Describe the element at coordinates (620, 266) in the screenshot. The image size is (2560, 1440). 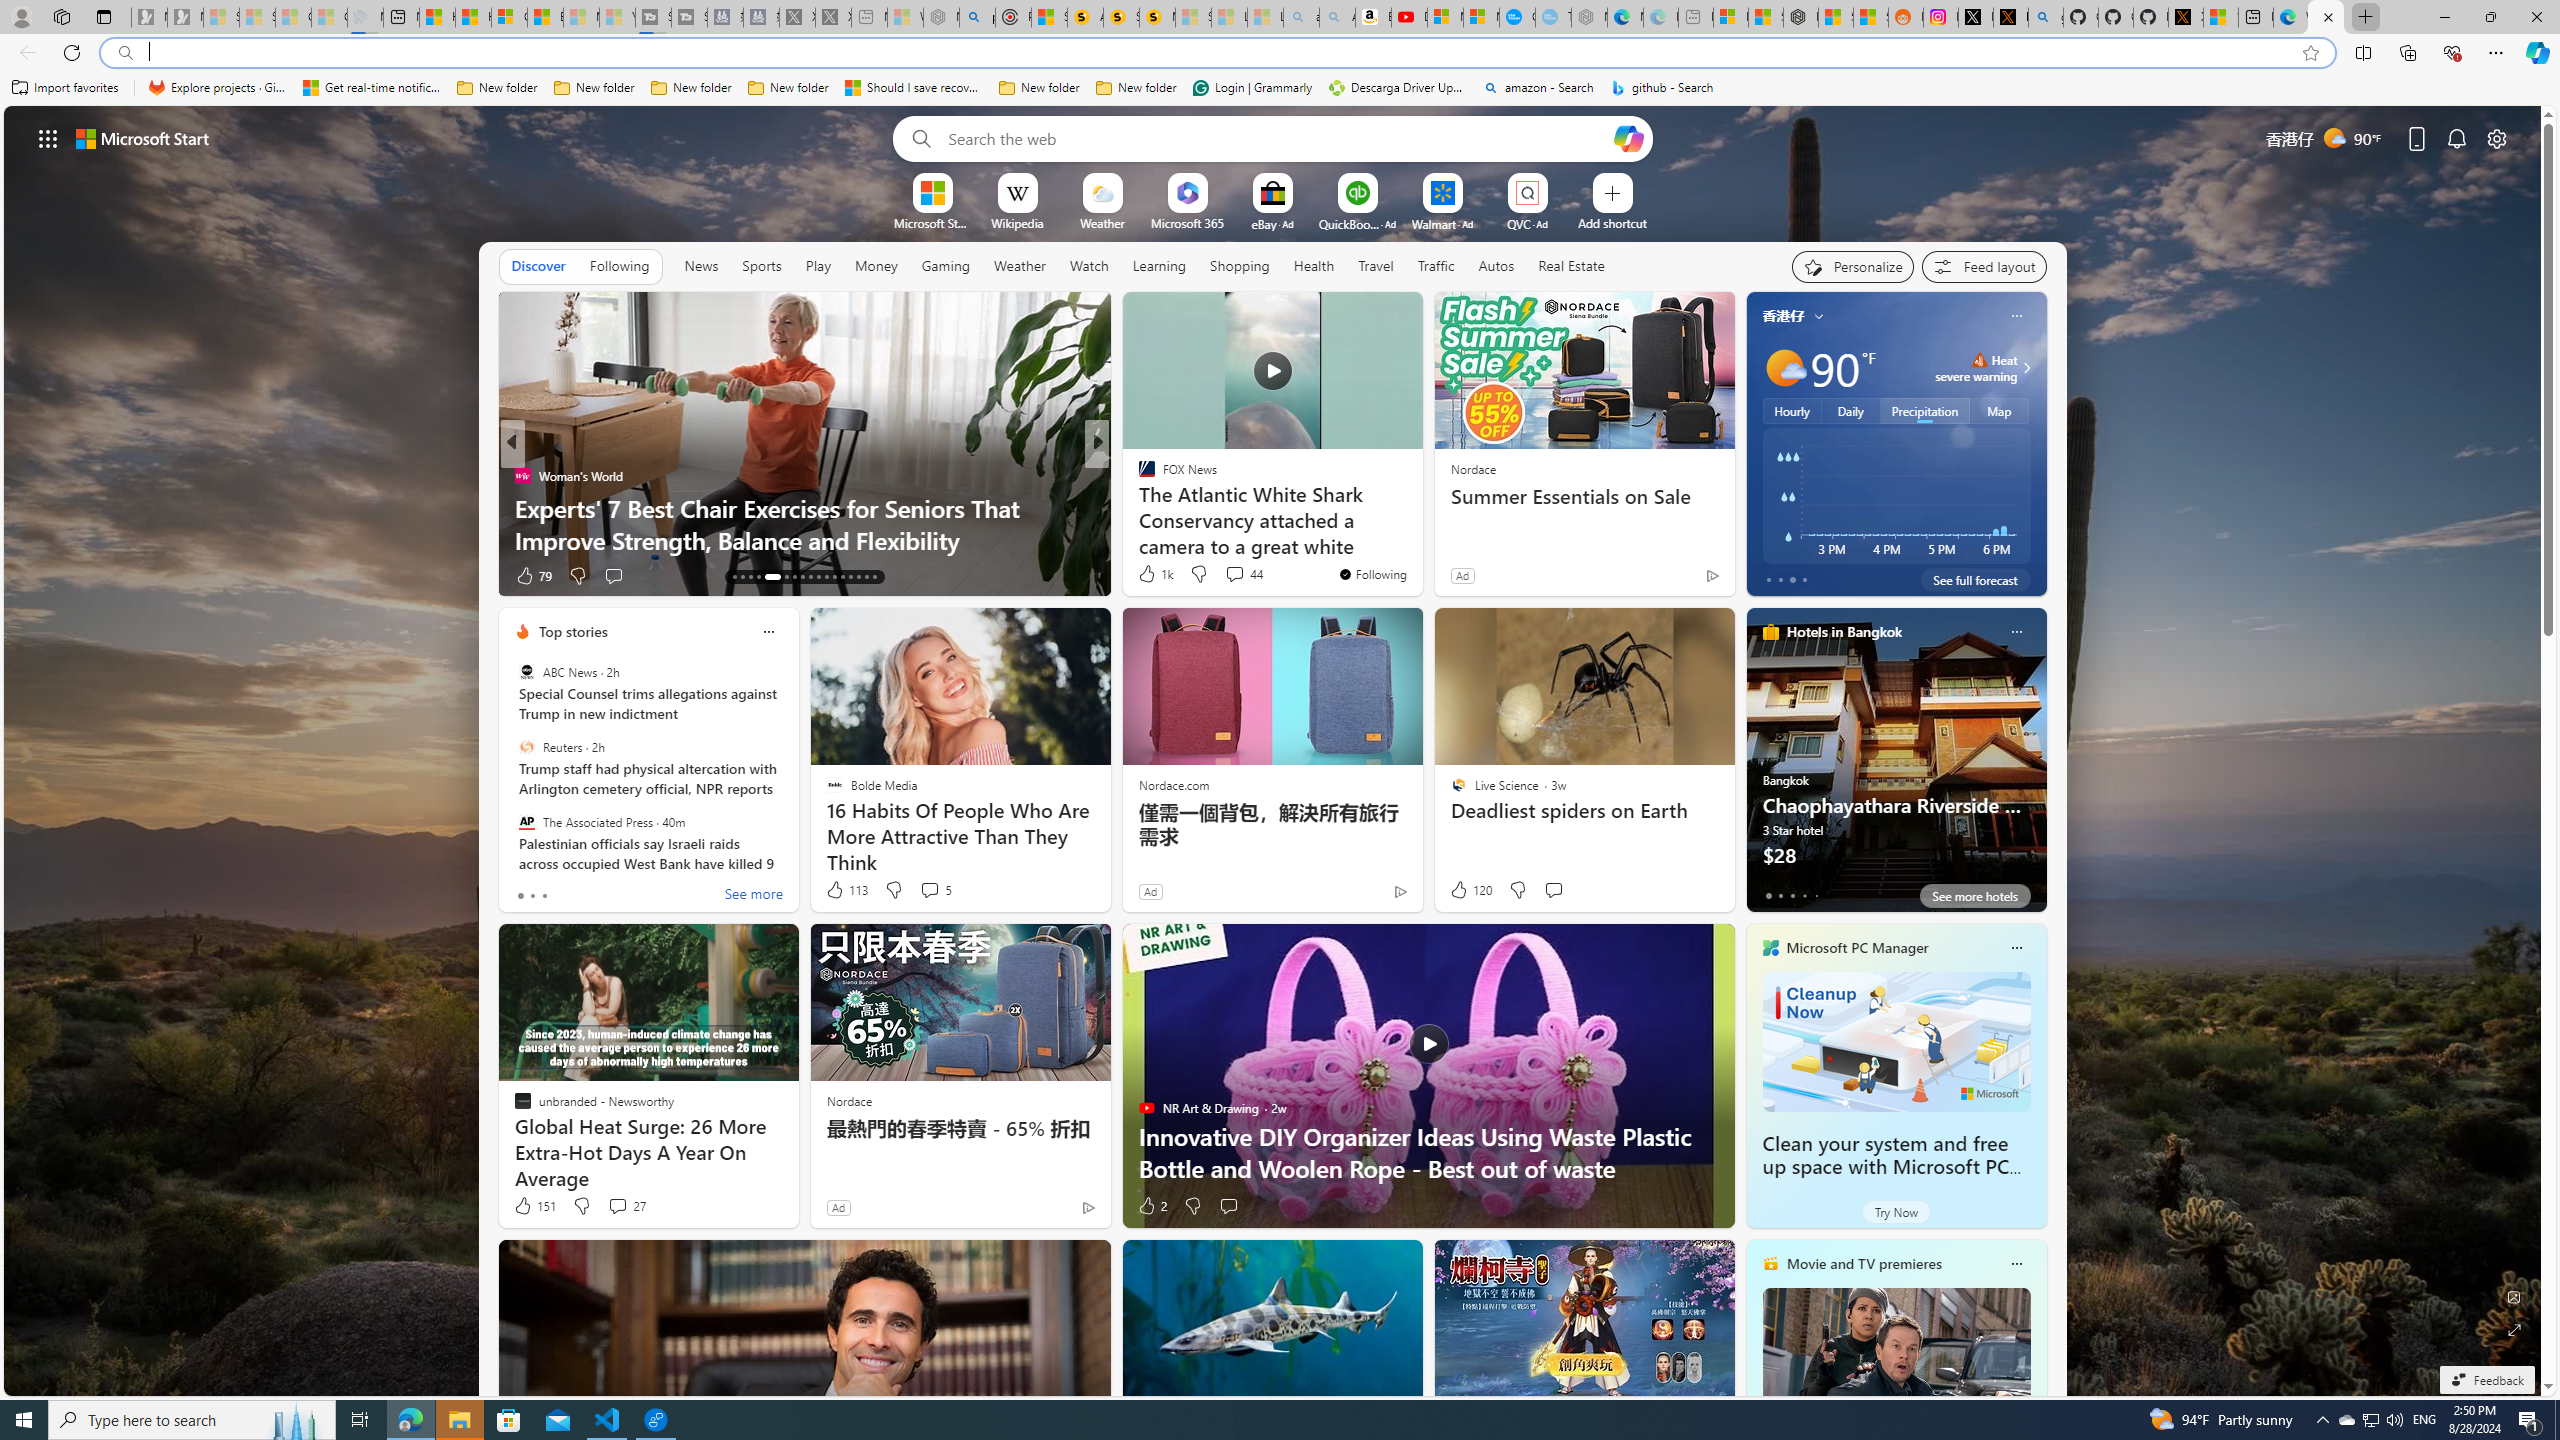
I see `Following` at that location.